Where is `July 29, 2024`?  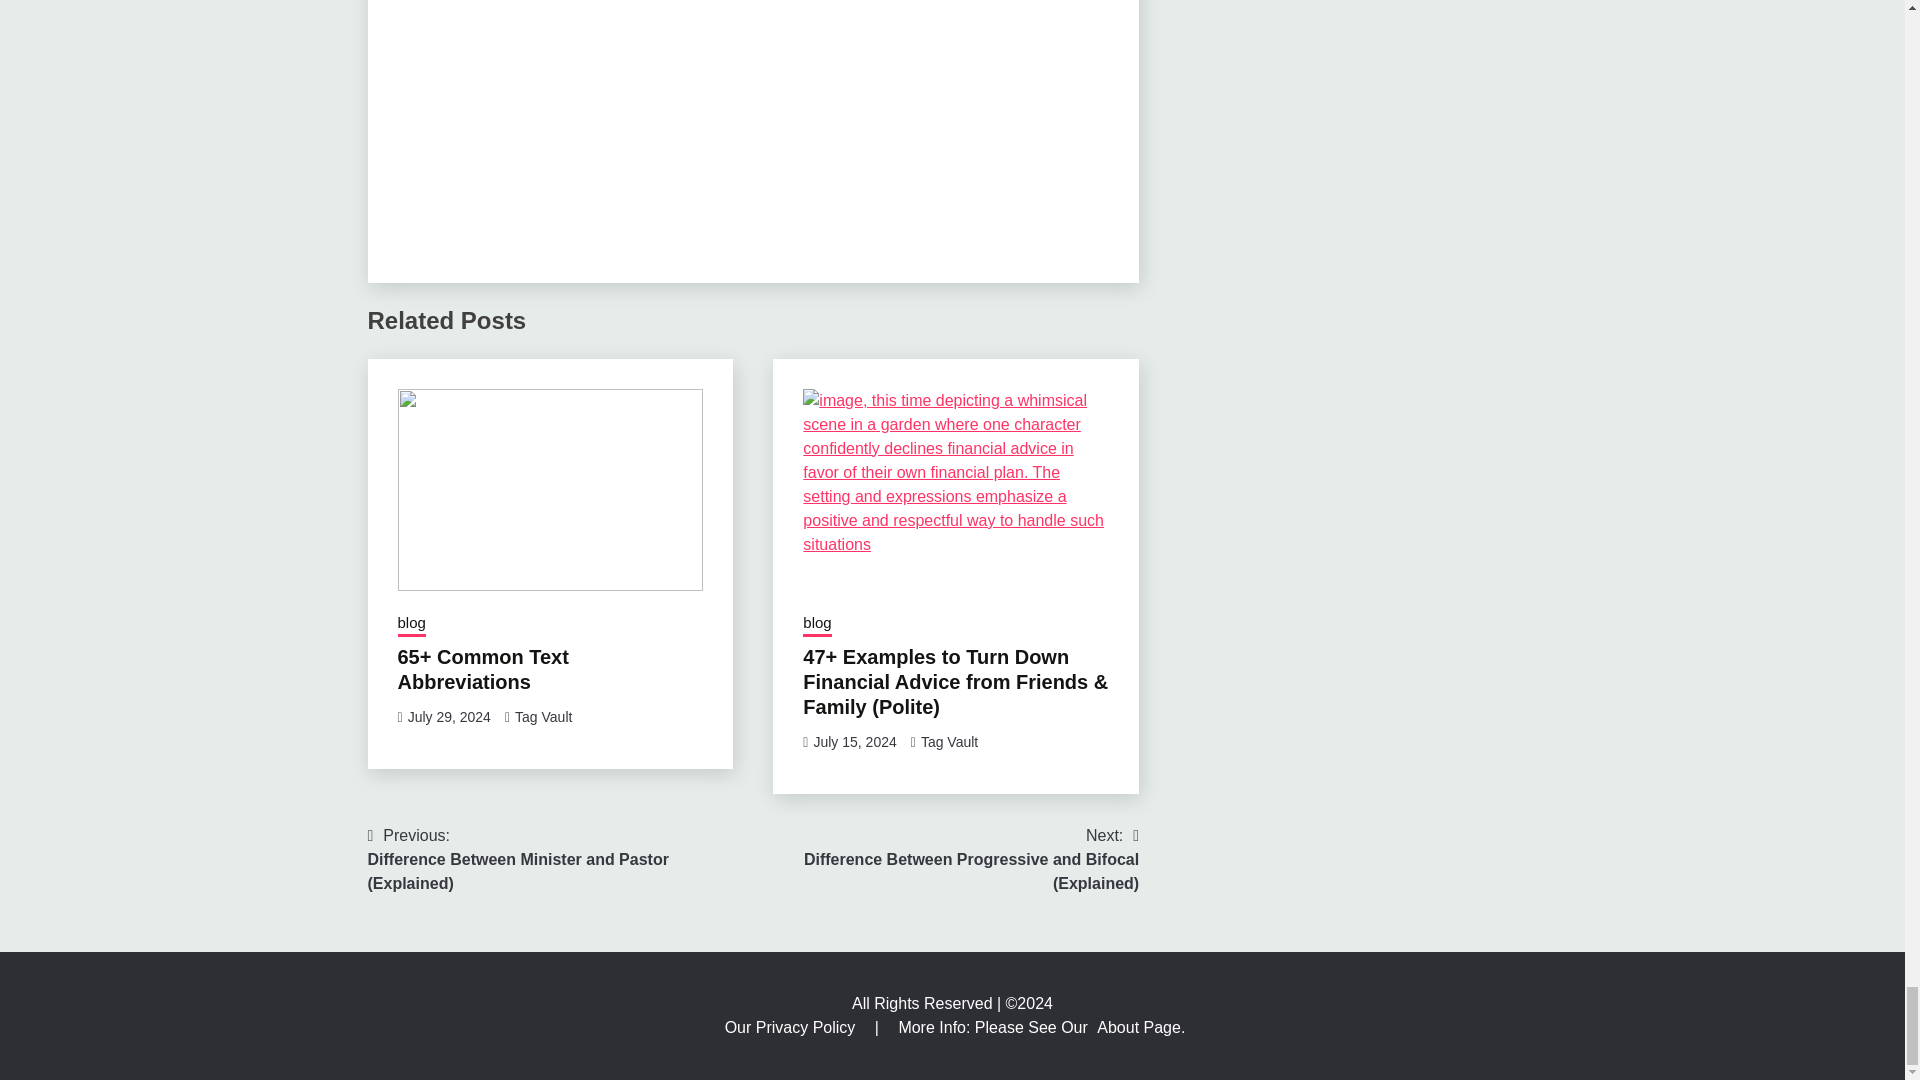 July 29, 2024 is located at coordinates (449, 716).